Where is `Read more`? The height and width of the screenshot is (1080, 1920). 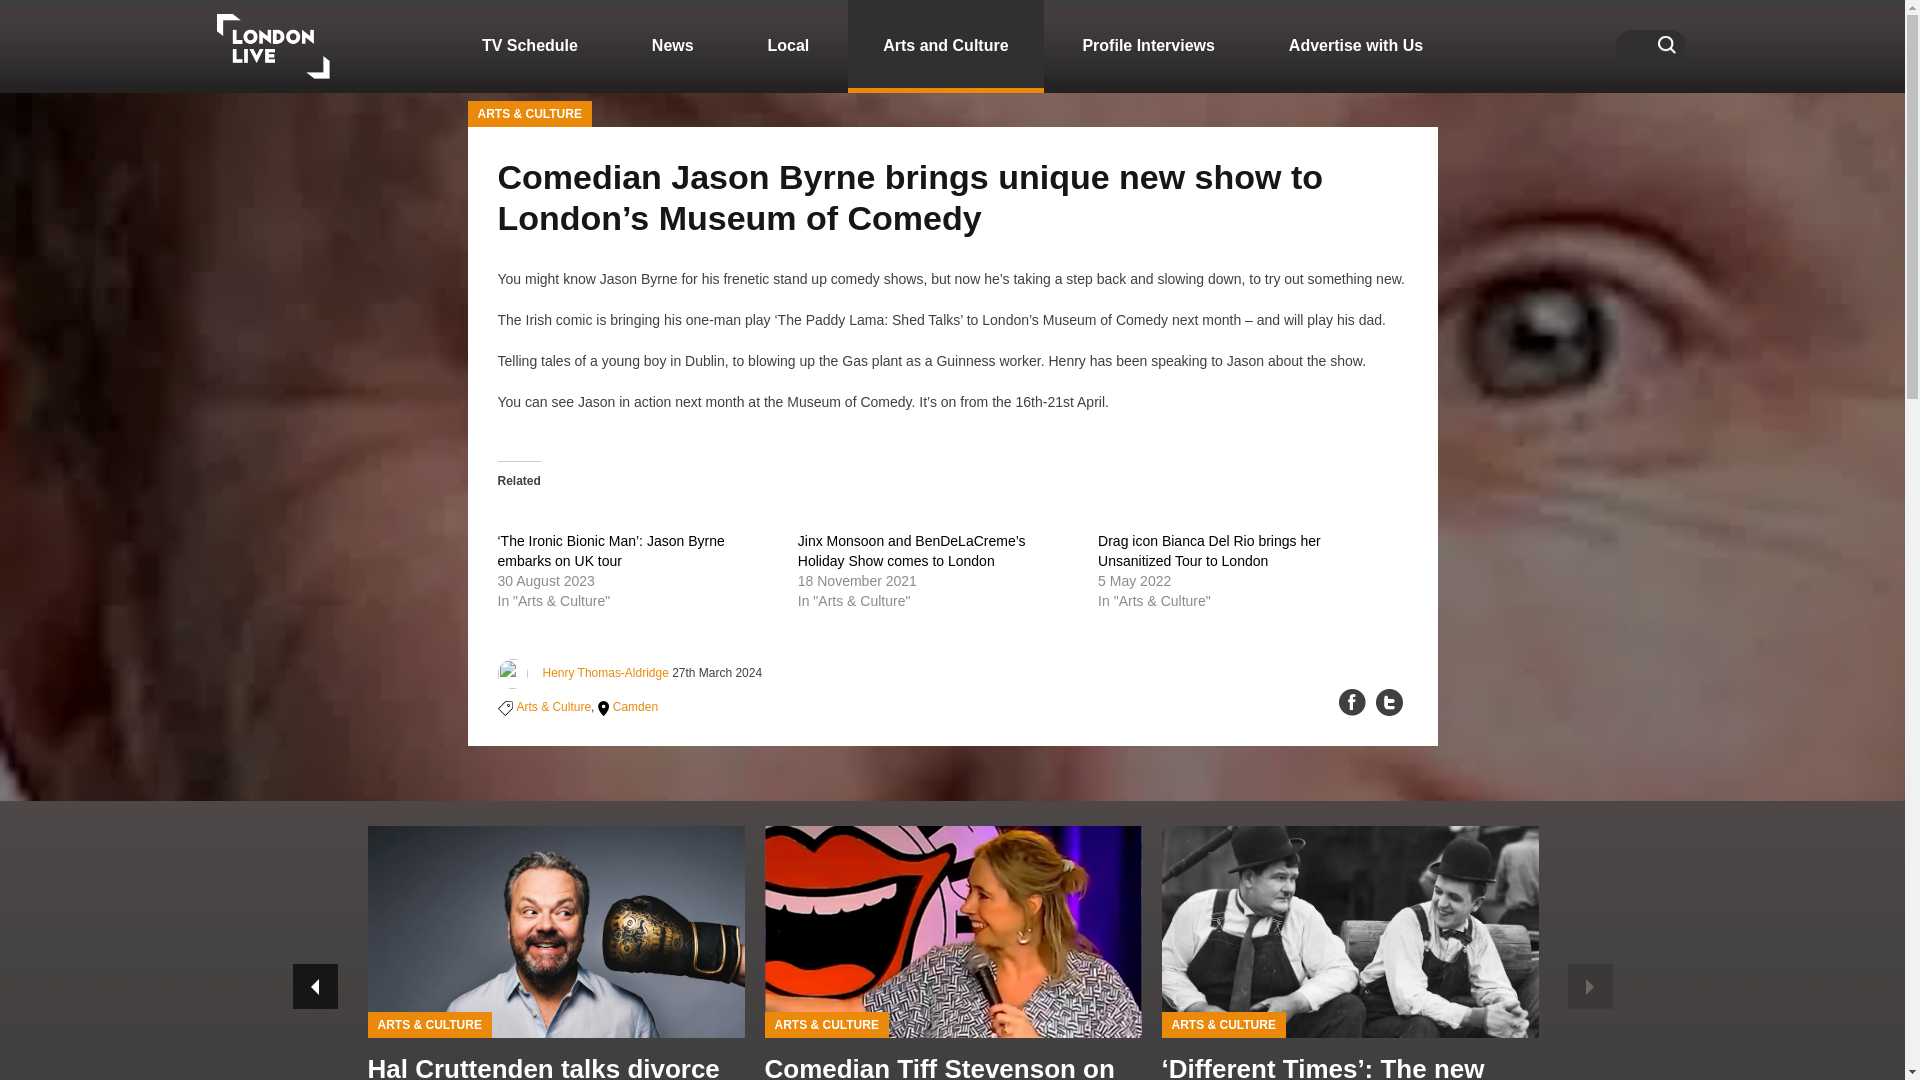
Read more is located at coordinates (952, 953).